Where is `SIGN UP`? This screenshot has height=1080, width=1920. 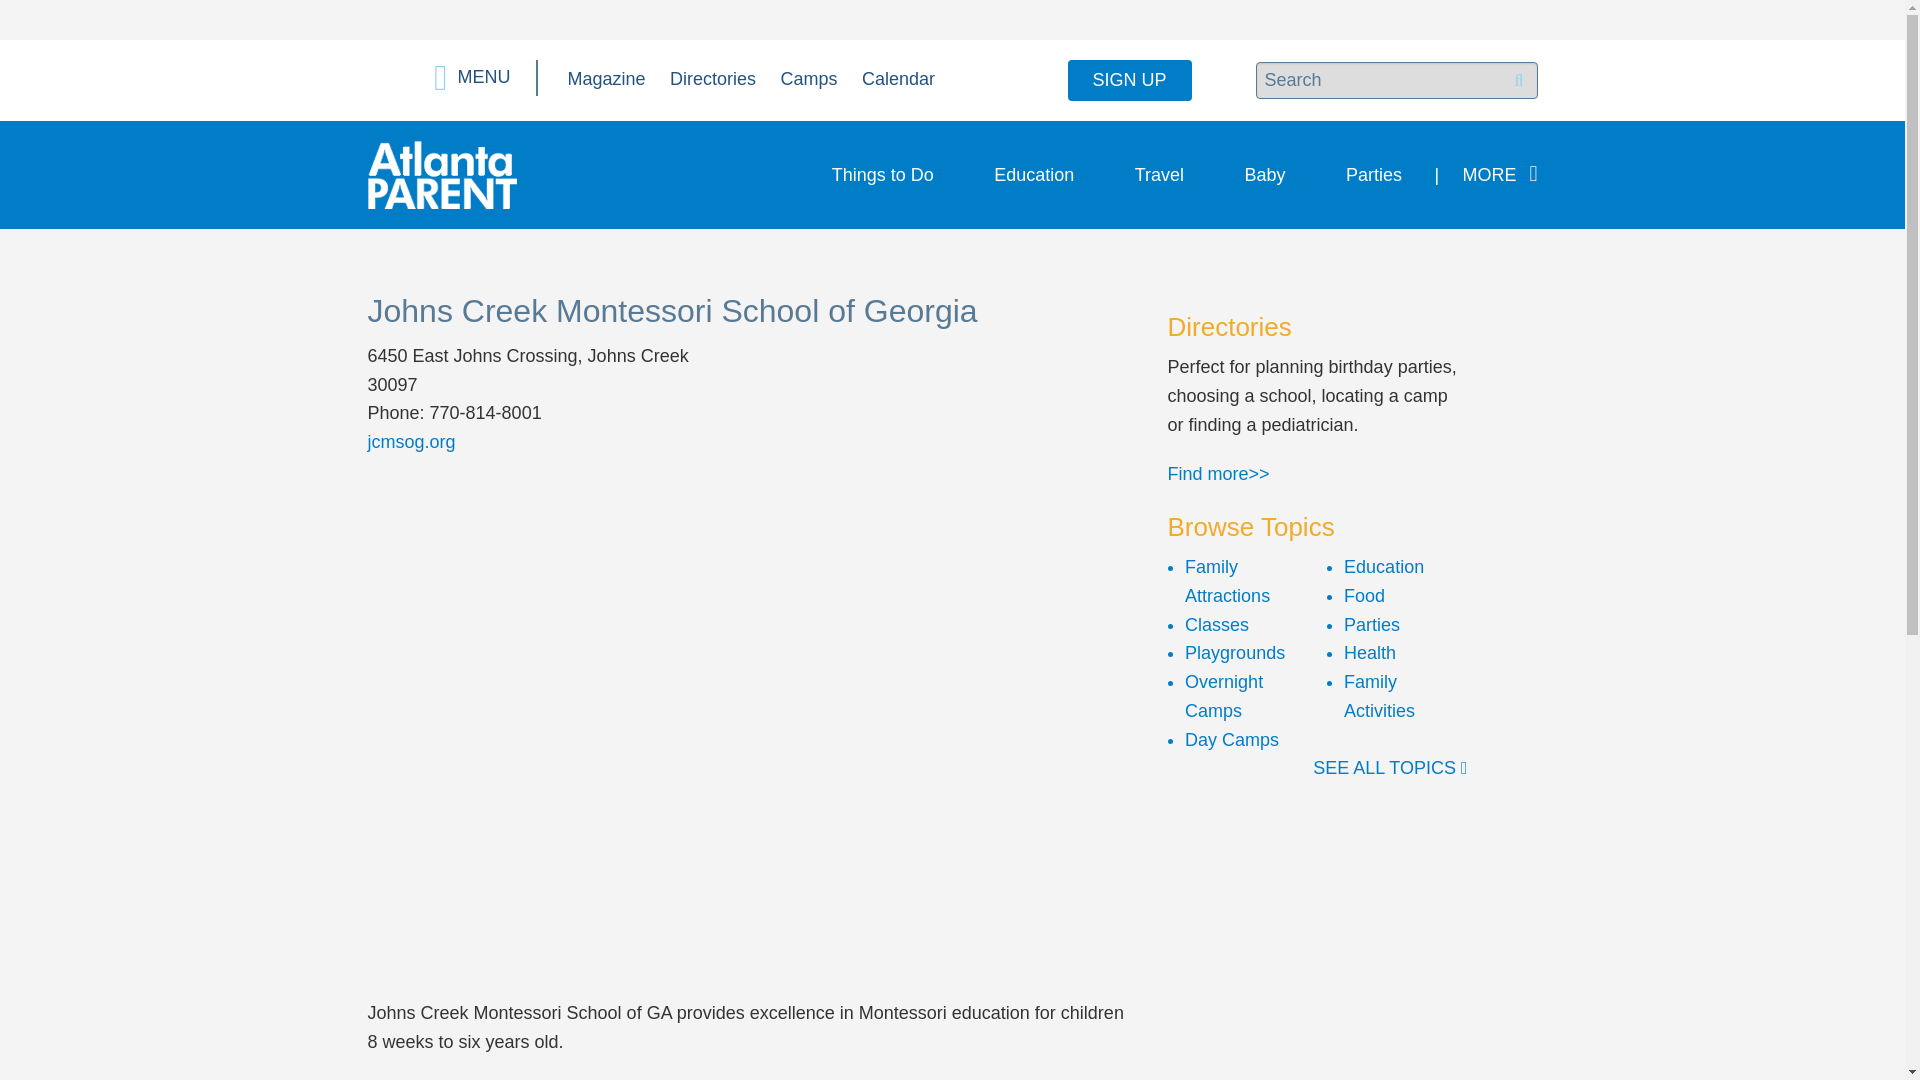
SIGN UP is located at coordinates (1130, 80).